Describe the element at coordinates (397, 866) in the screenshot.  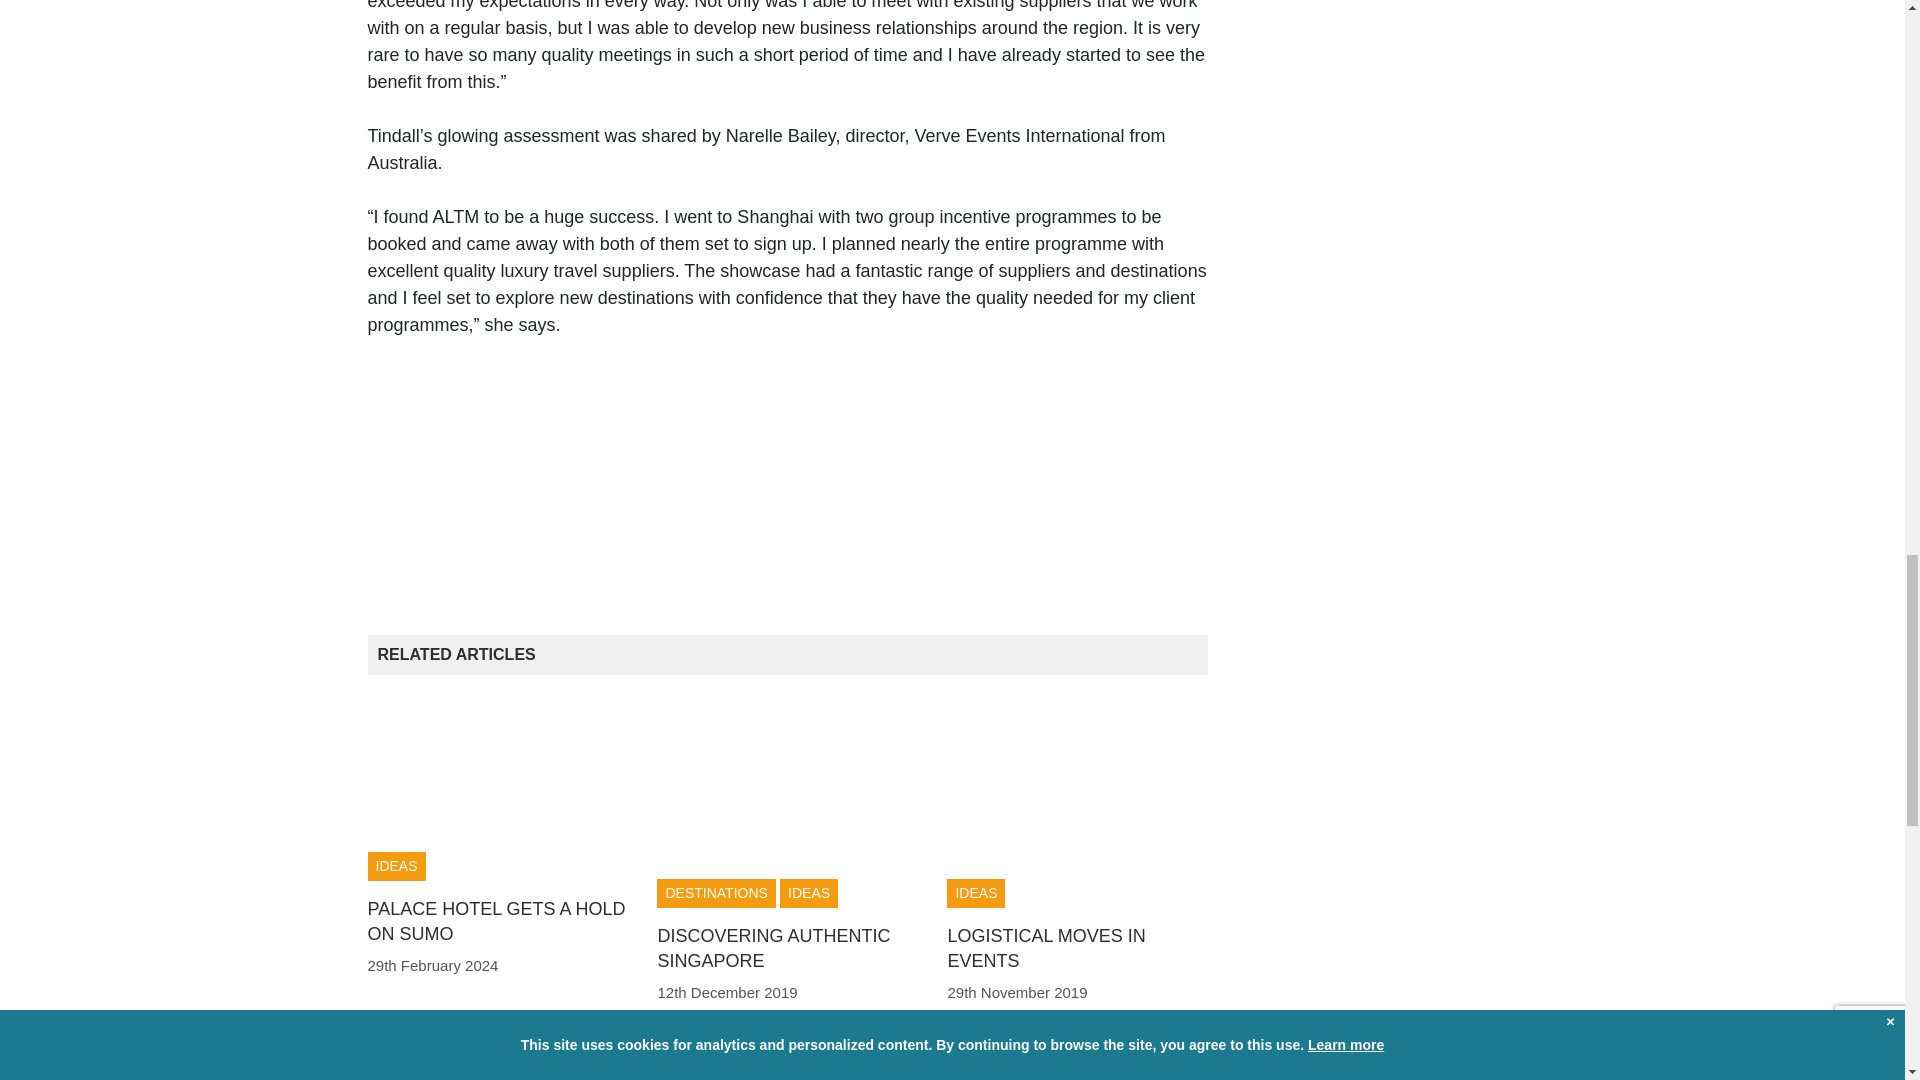
I see `IDEAS` at that location.